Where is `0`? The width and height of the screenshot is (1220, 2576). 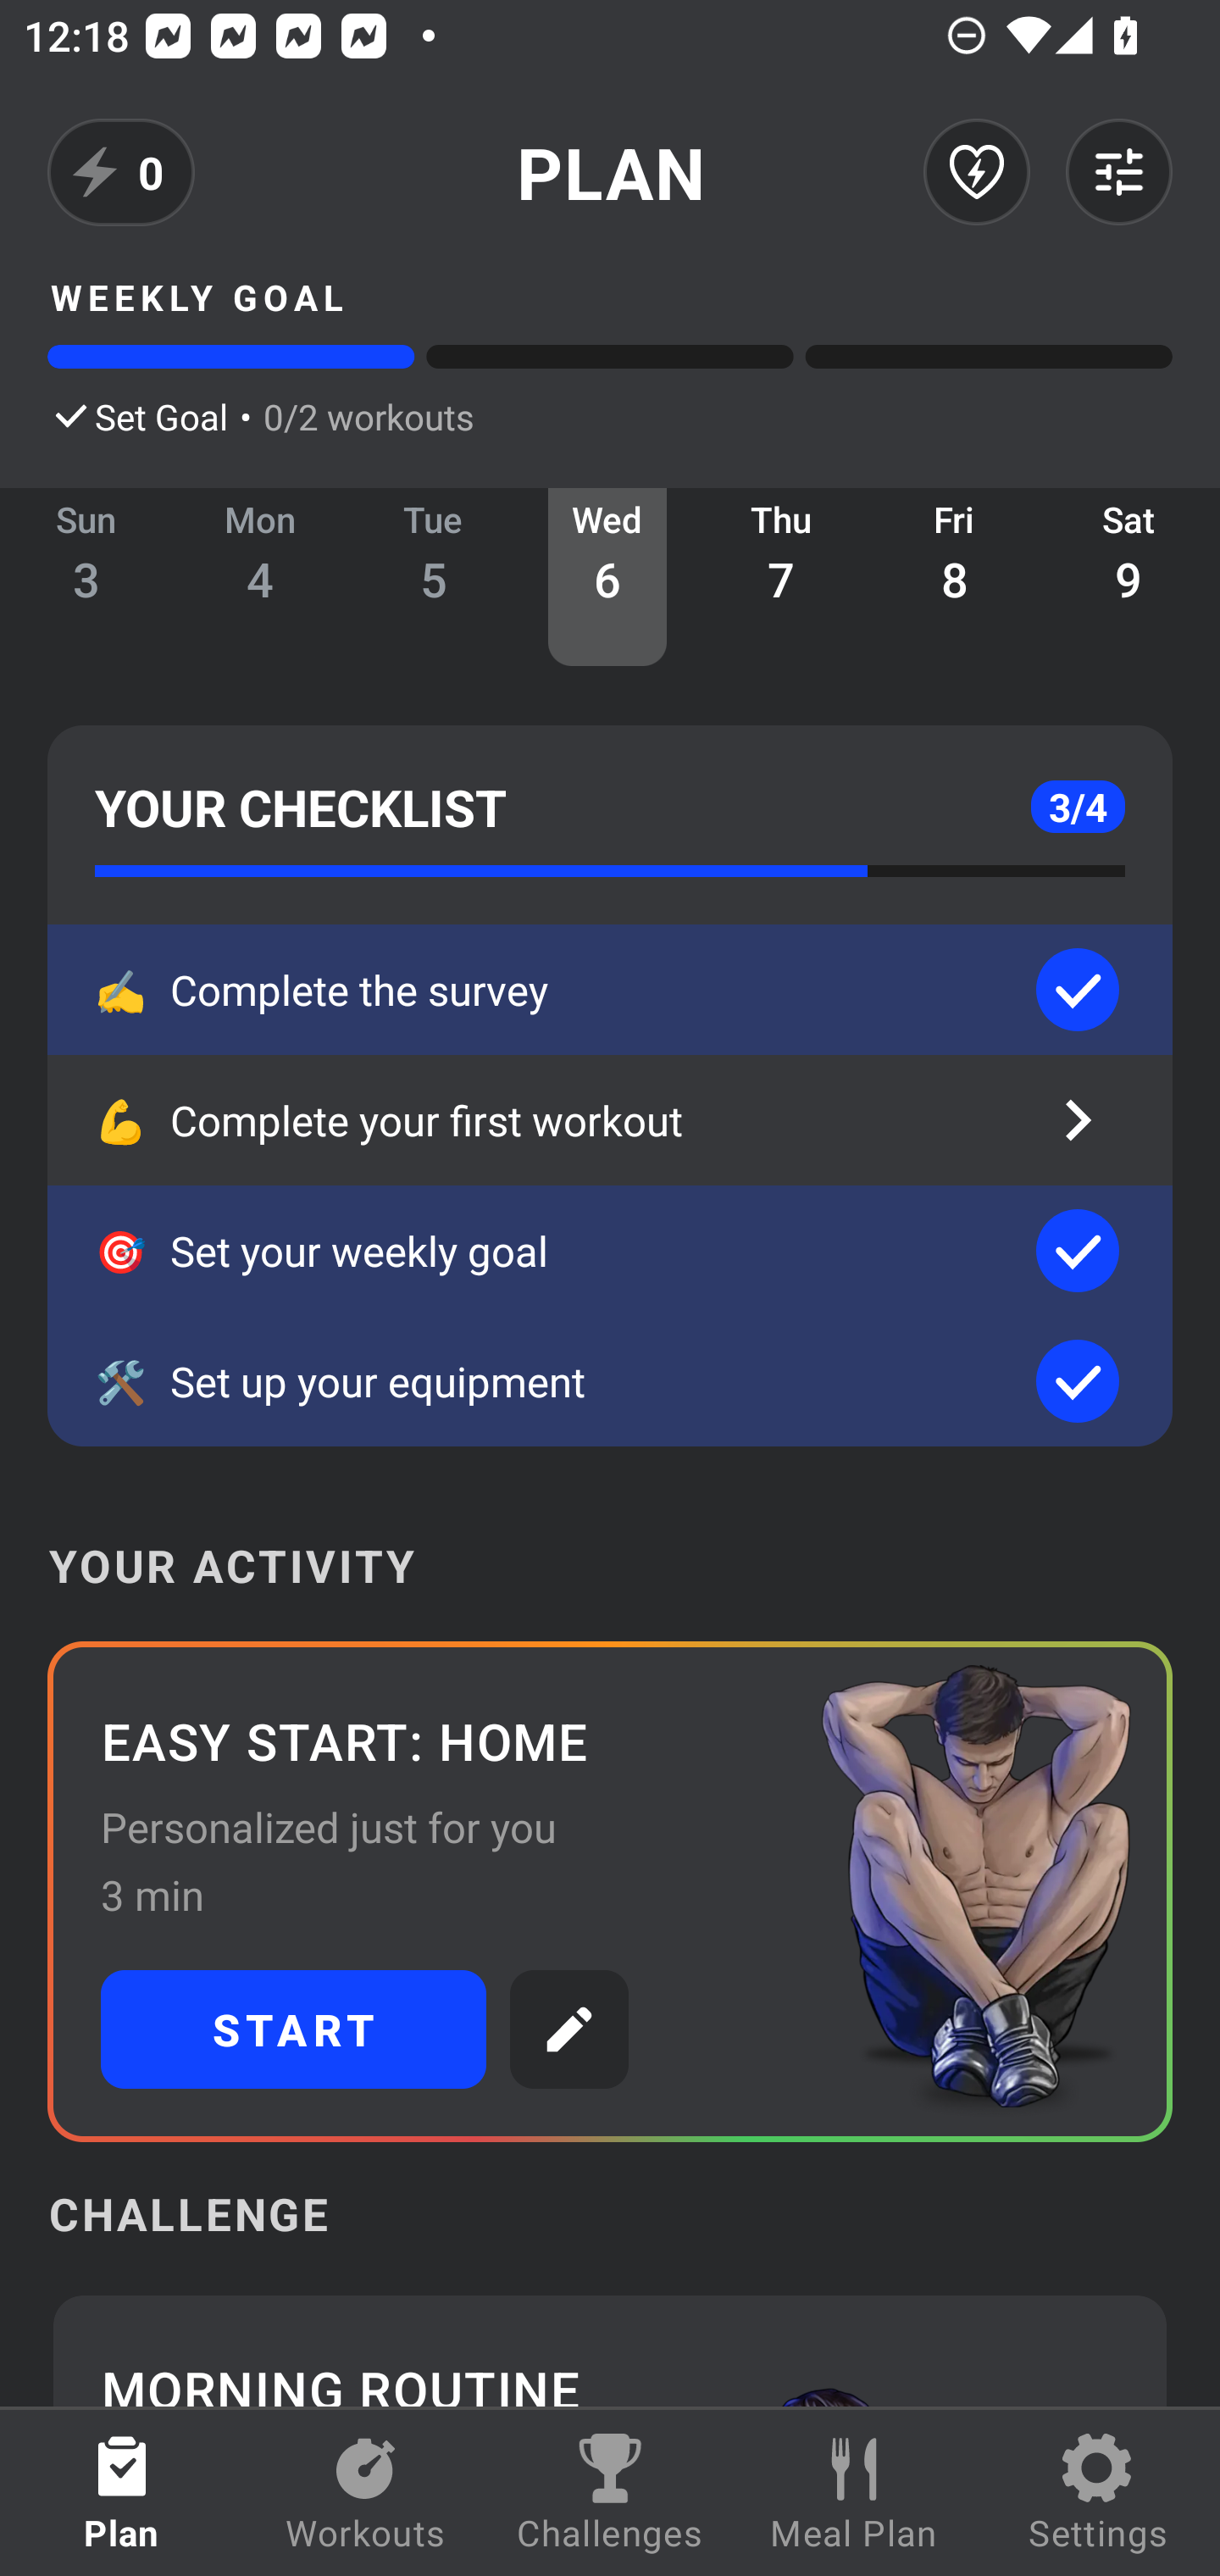 0 is located at coordinates (121, 172).